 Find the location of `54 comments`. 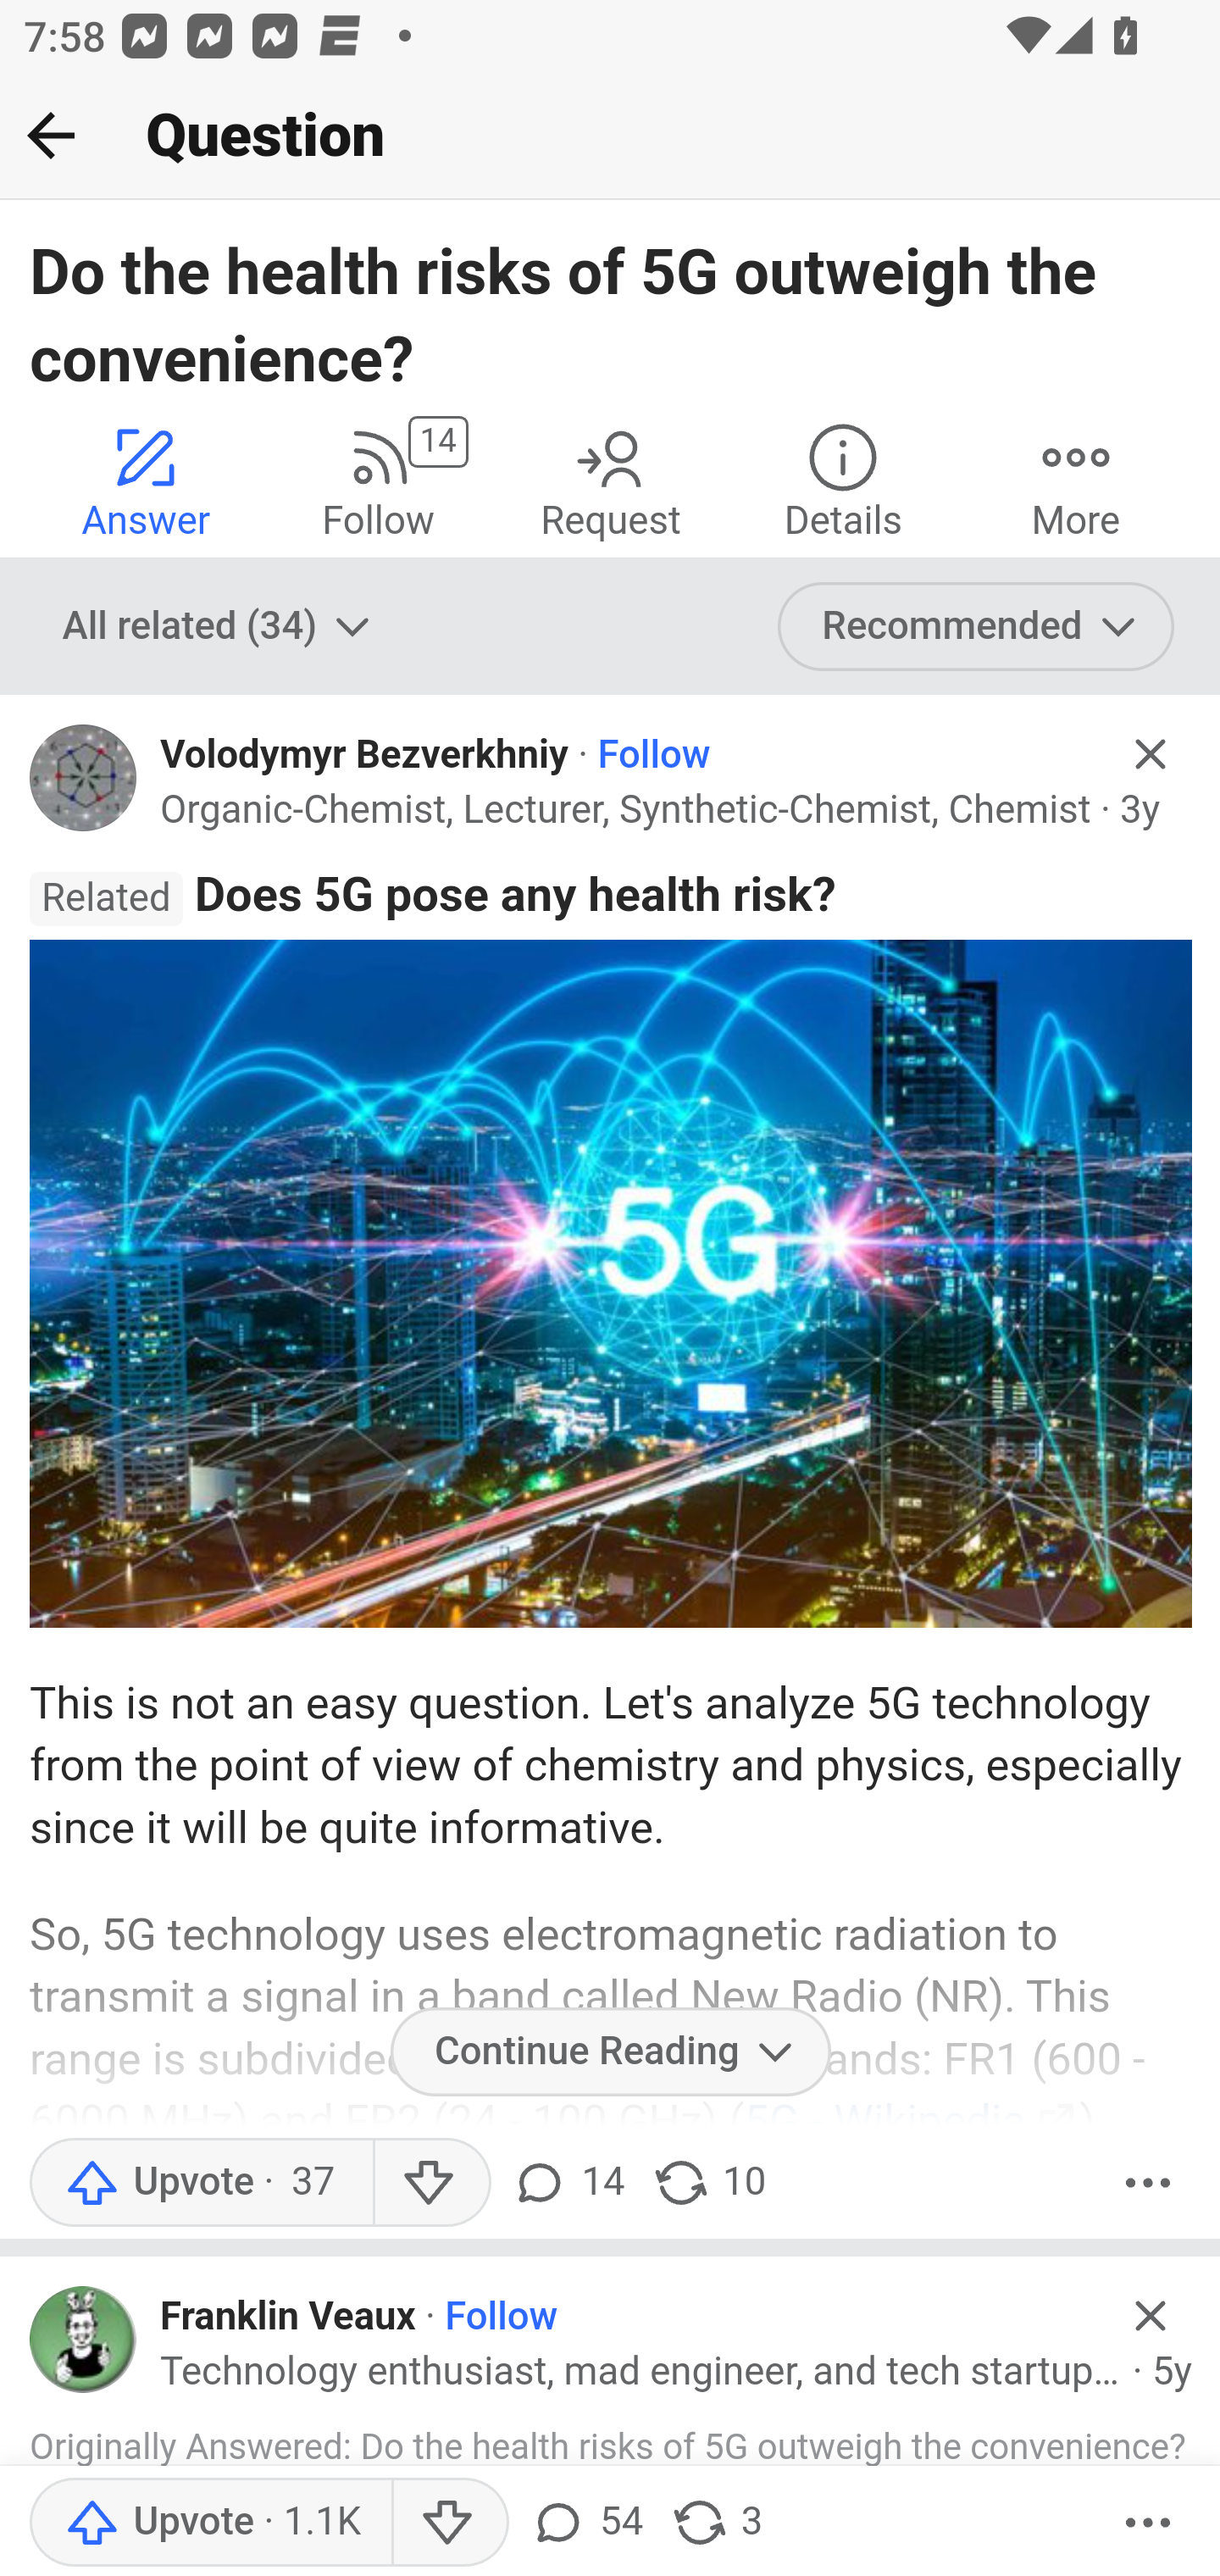

54 comments is located at coordinates (585, 2523).